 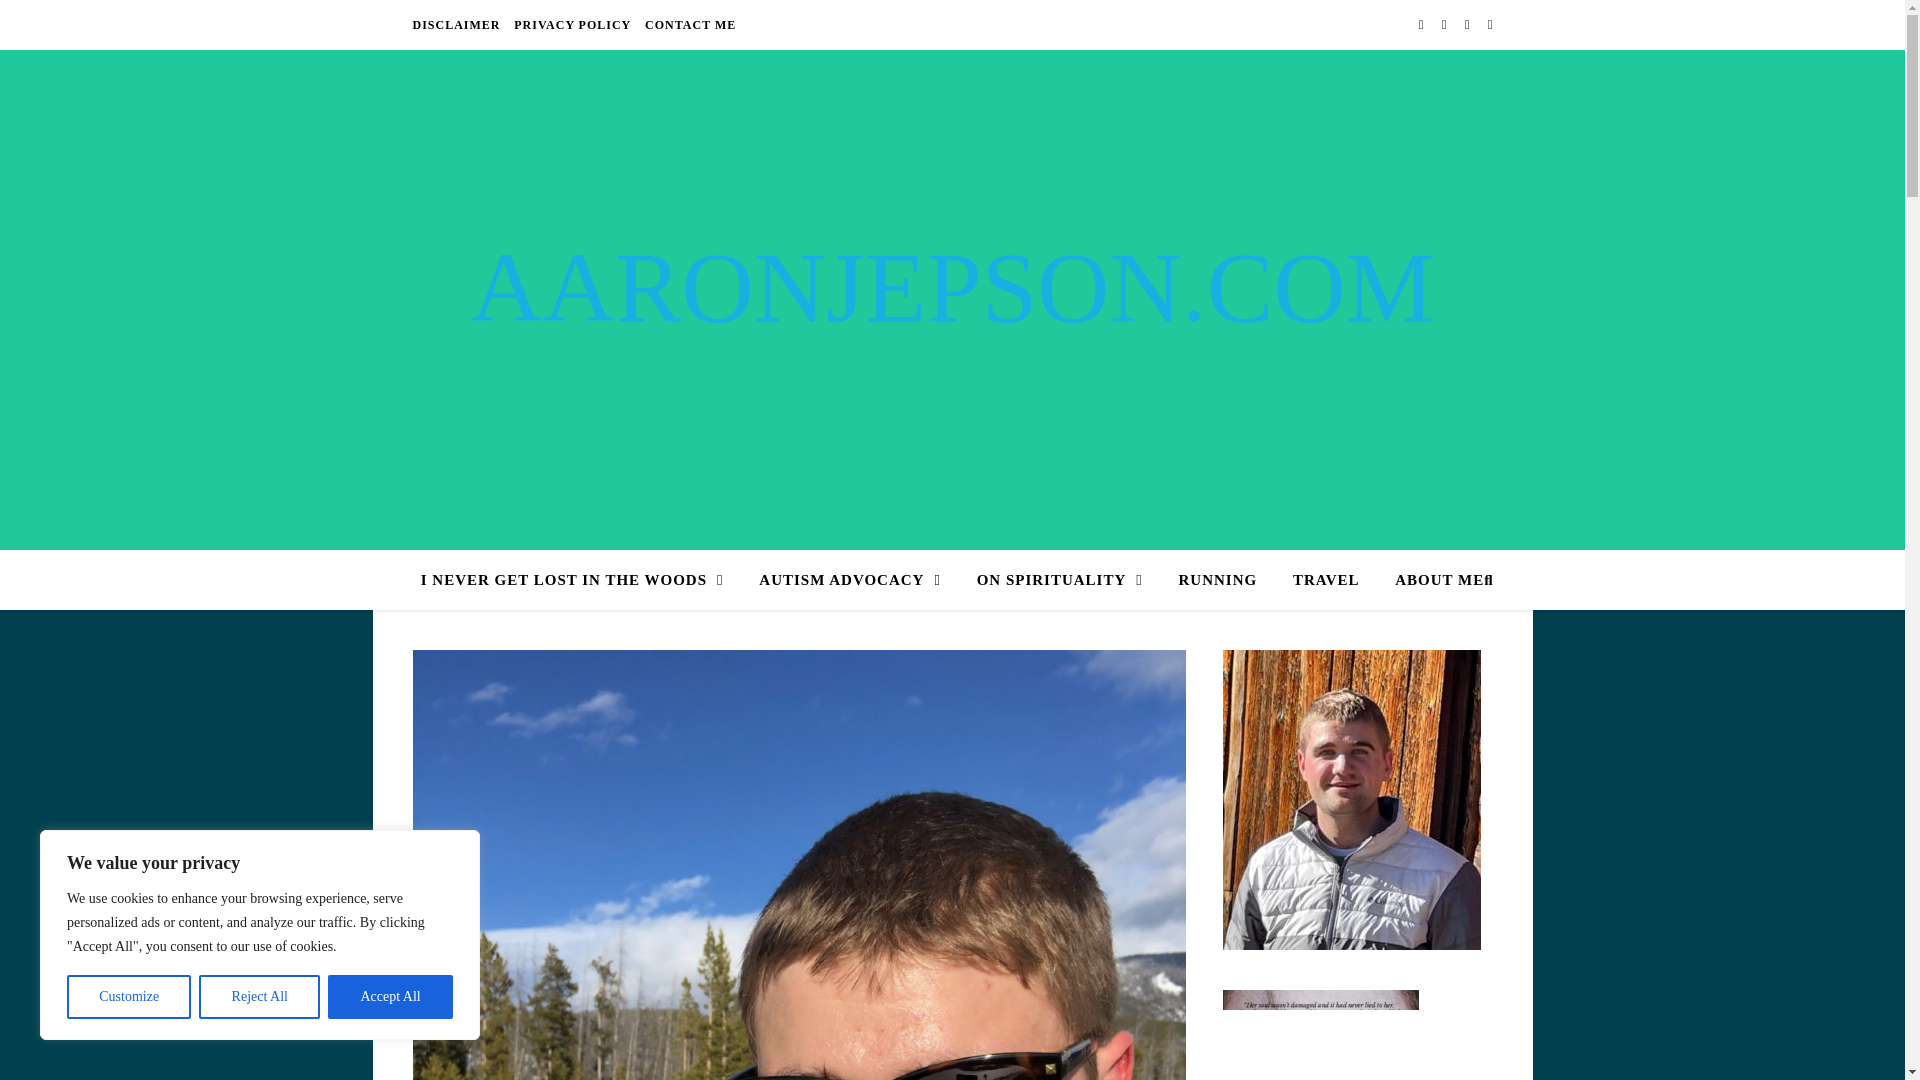 What do you see at coordinates (1060, 580) in the screenshot?
I see `ON SPIRITUALITY` at bounding box center [1060, 580].